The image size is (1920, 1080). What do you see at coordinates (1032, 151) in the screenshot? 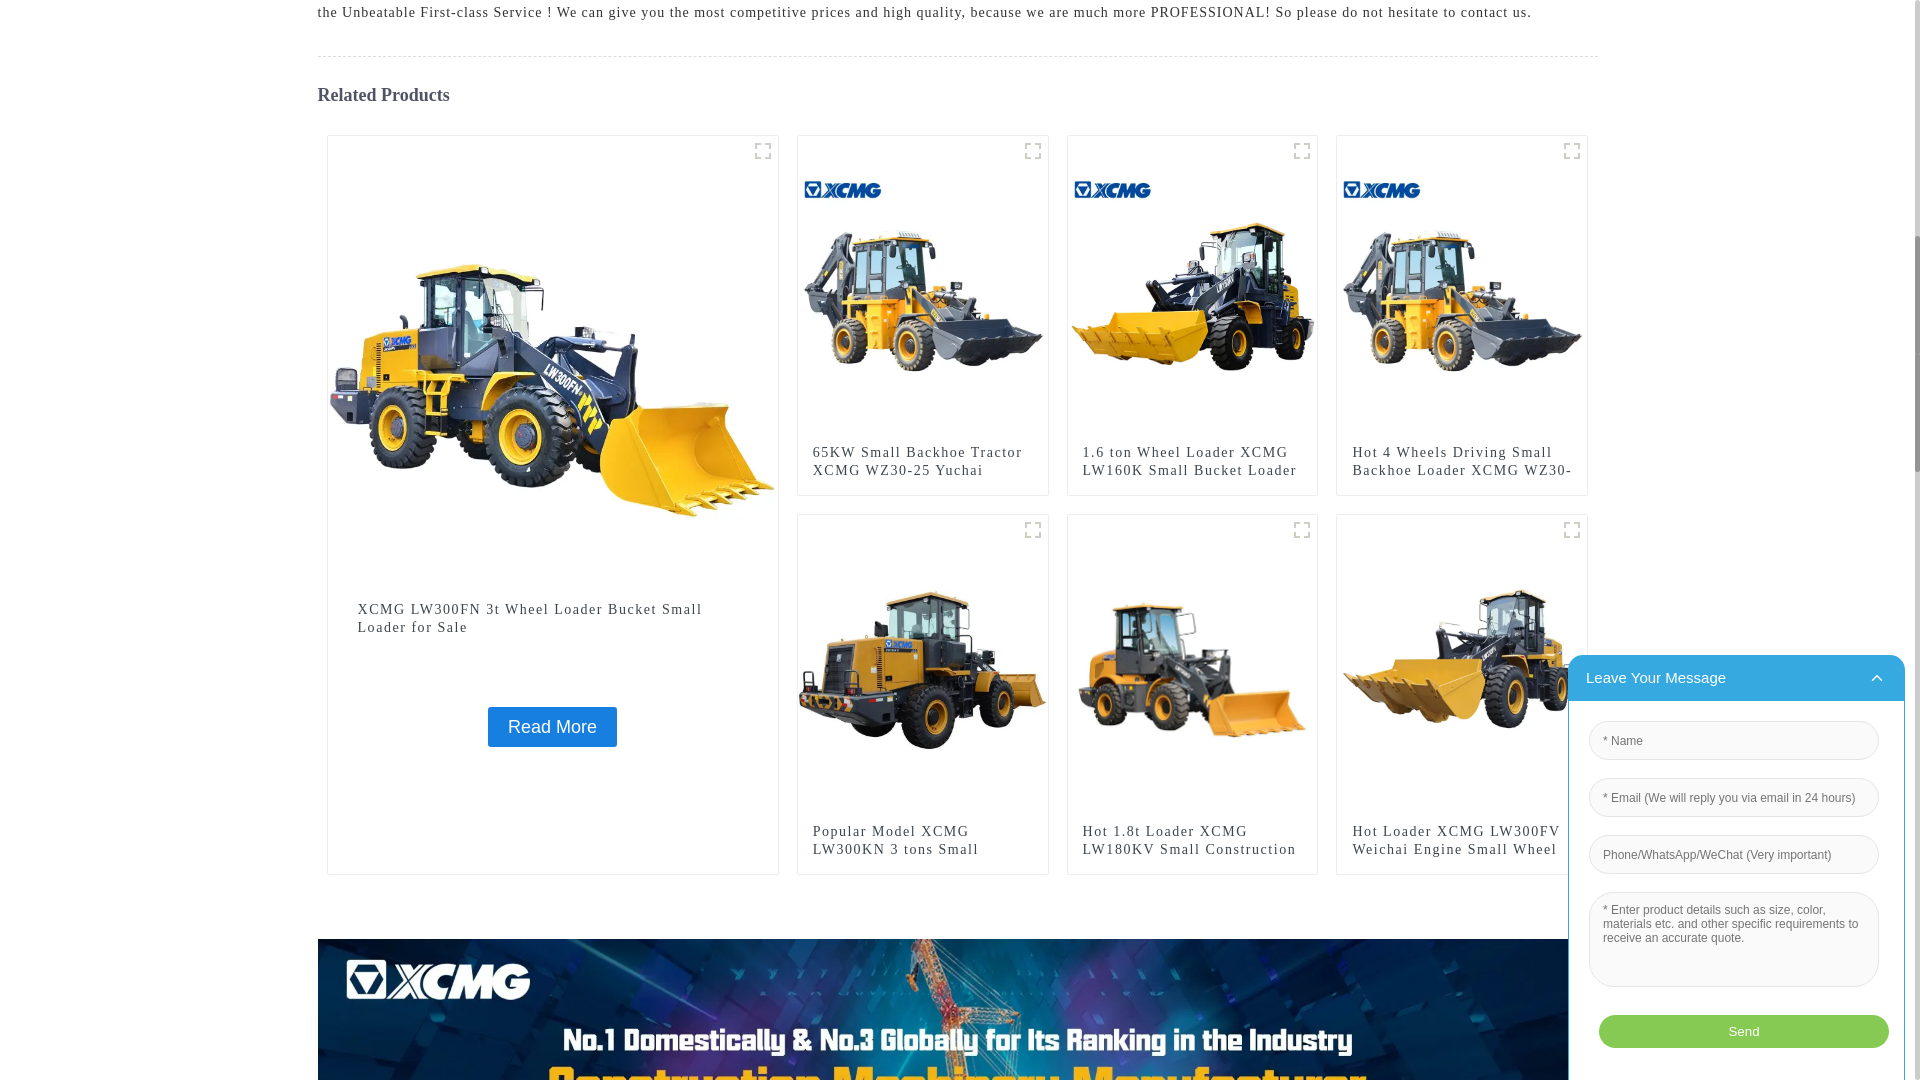
I see `1` at bounding box center [1032, 151].